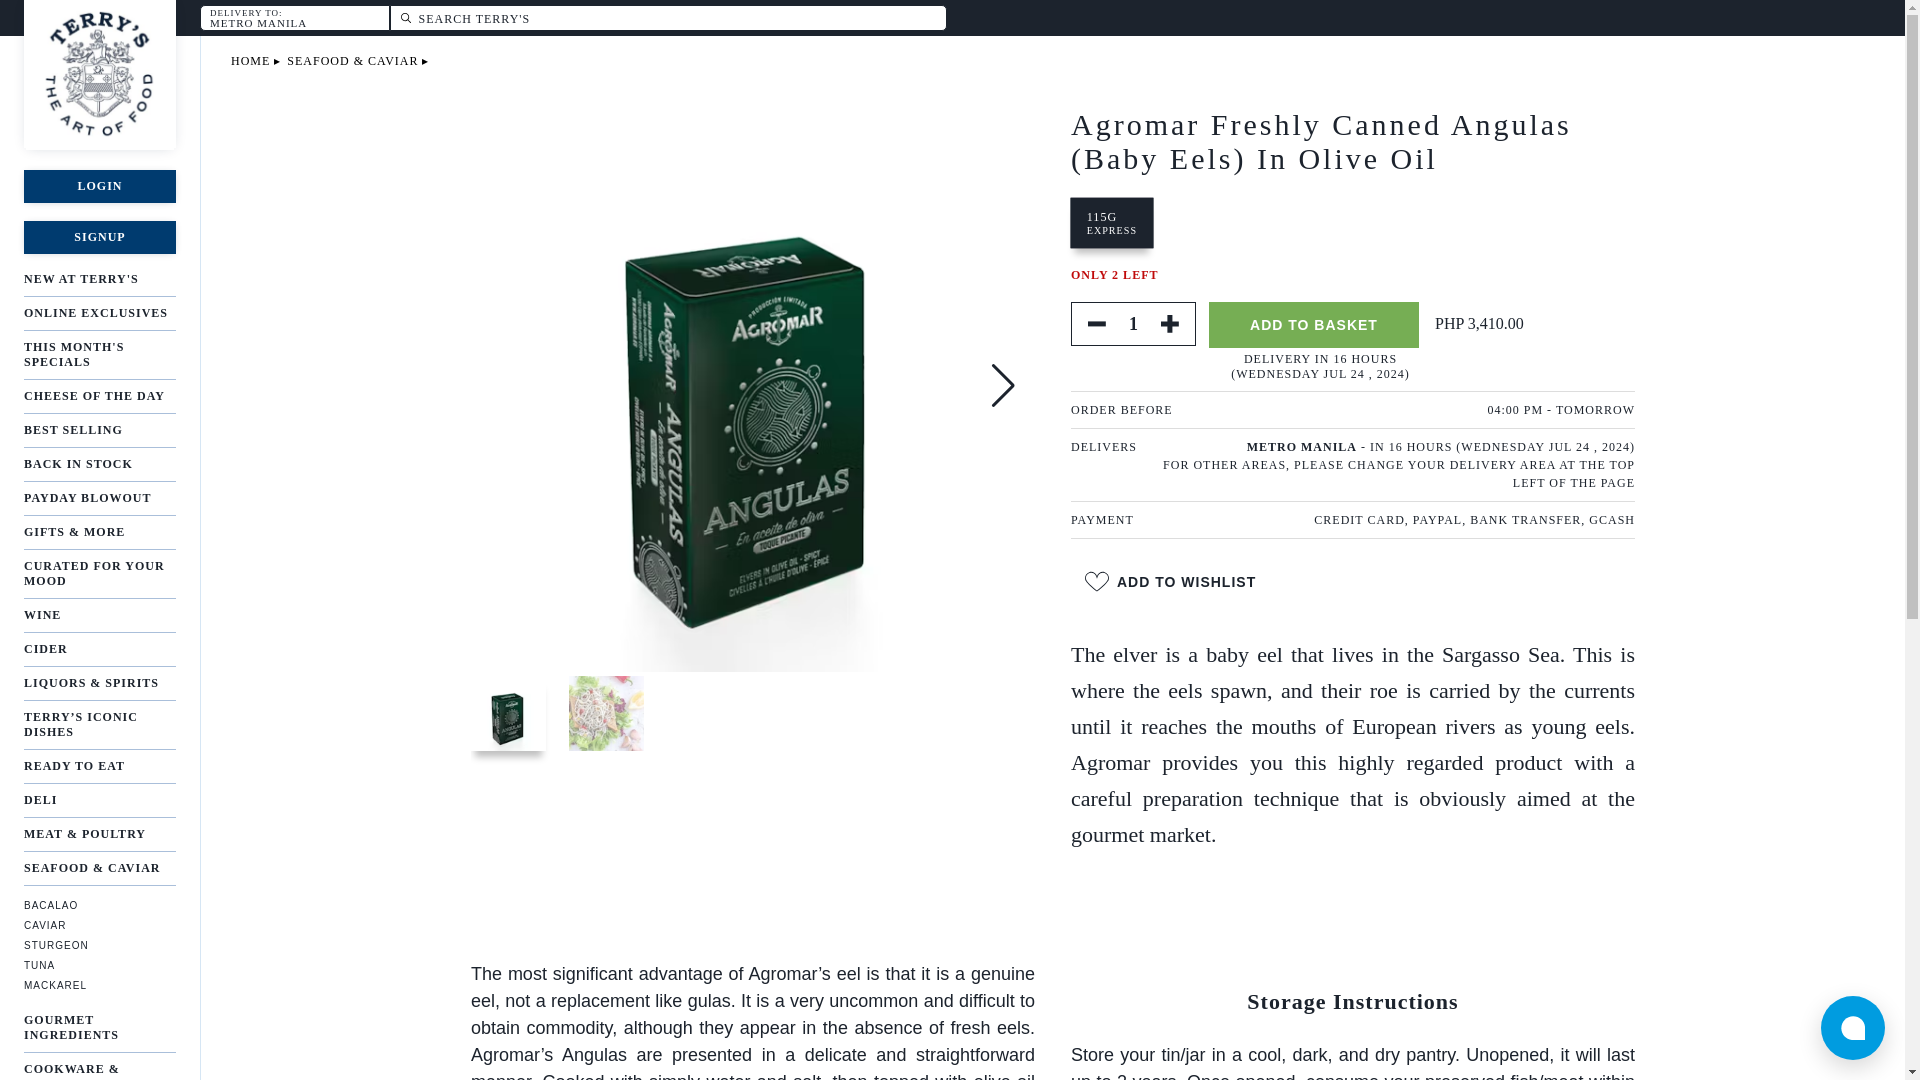 The height and width of the screenshot is (1080, 1920). I want to click on CURATED FOR YOUR MOOD, so click(100, 574).